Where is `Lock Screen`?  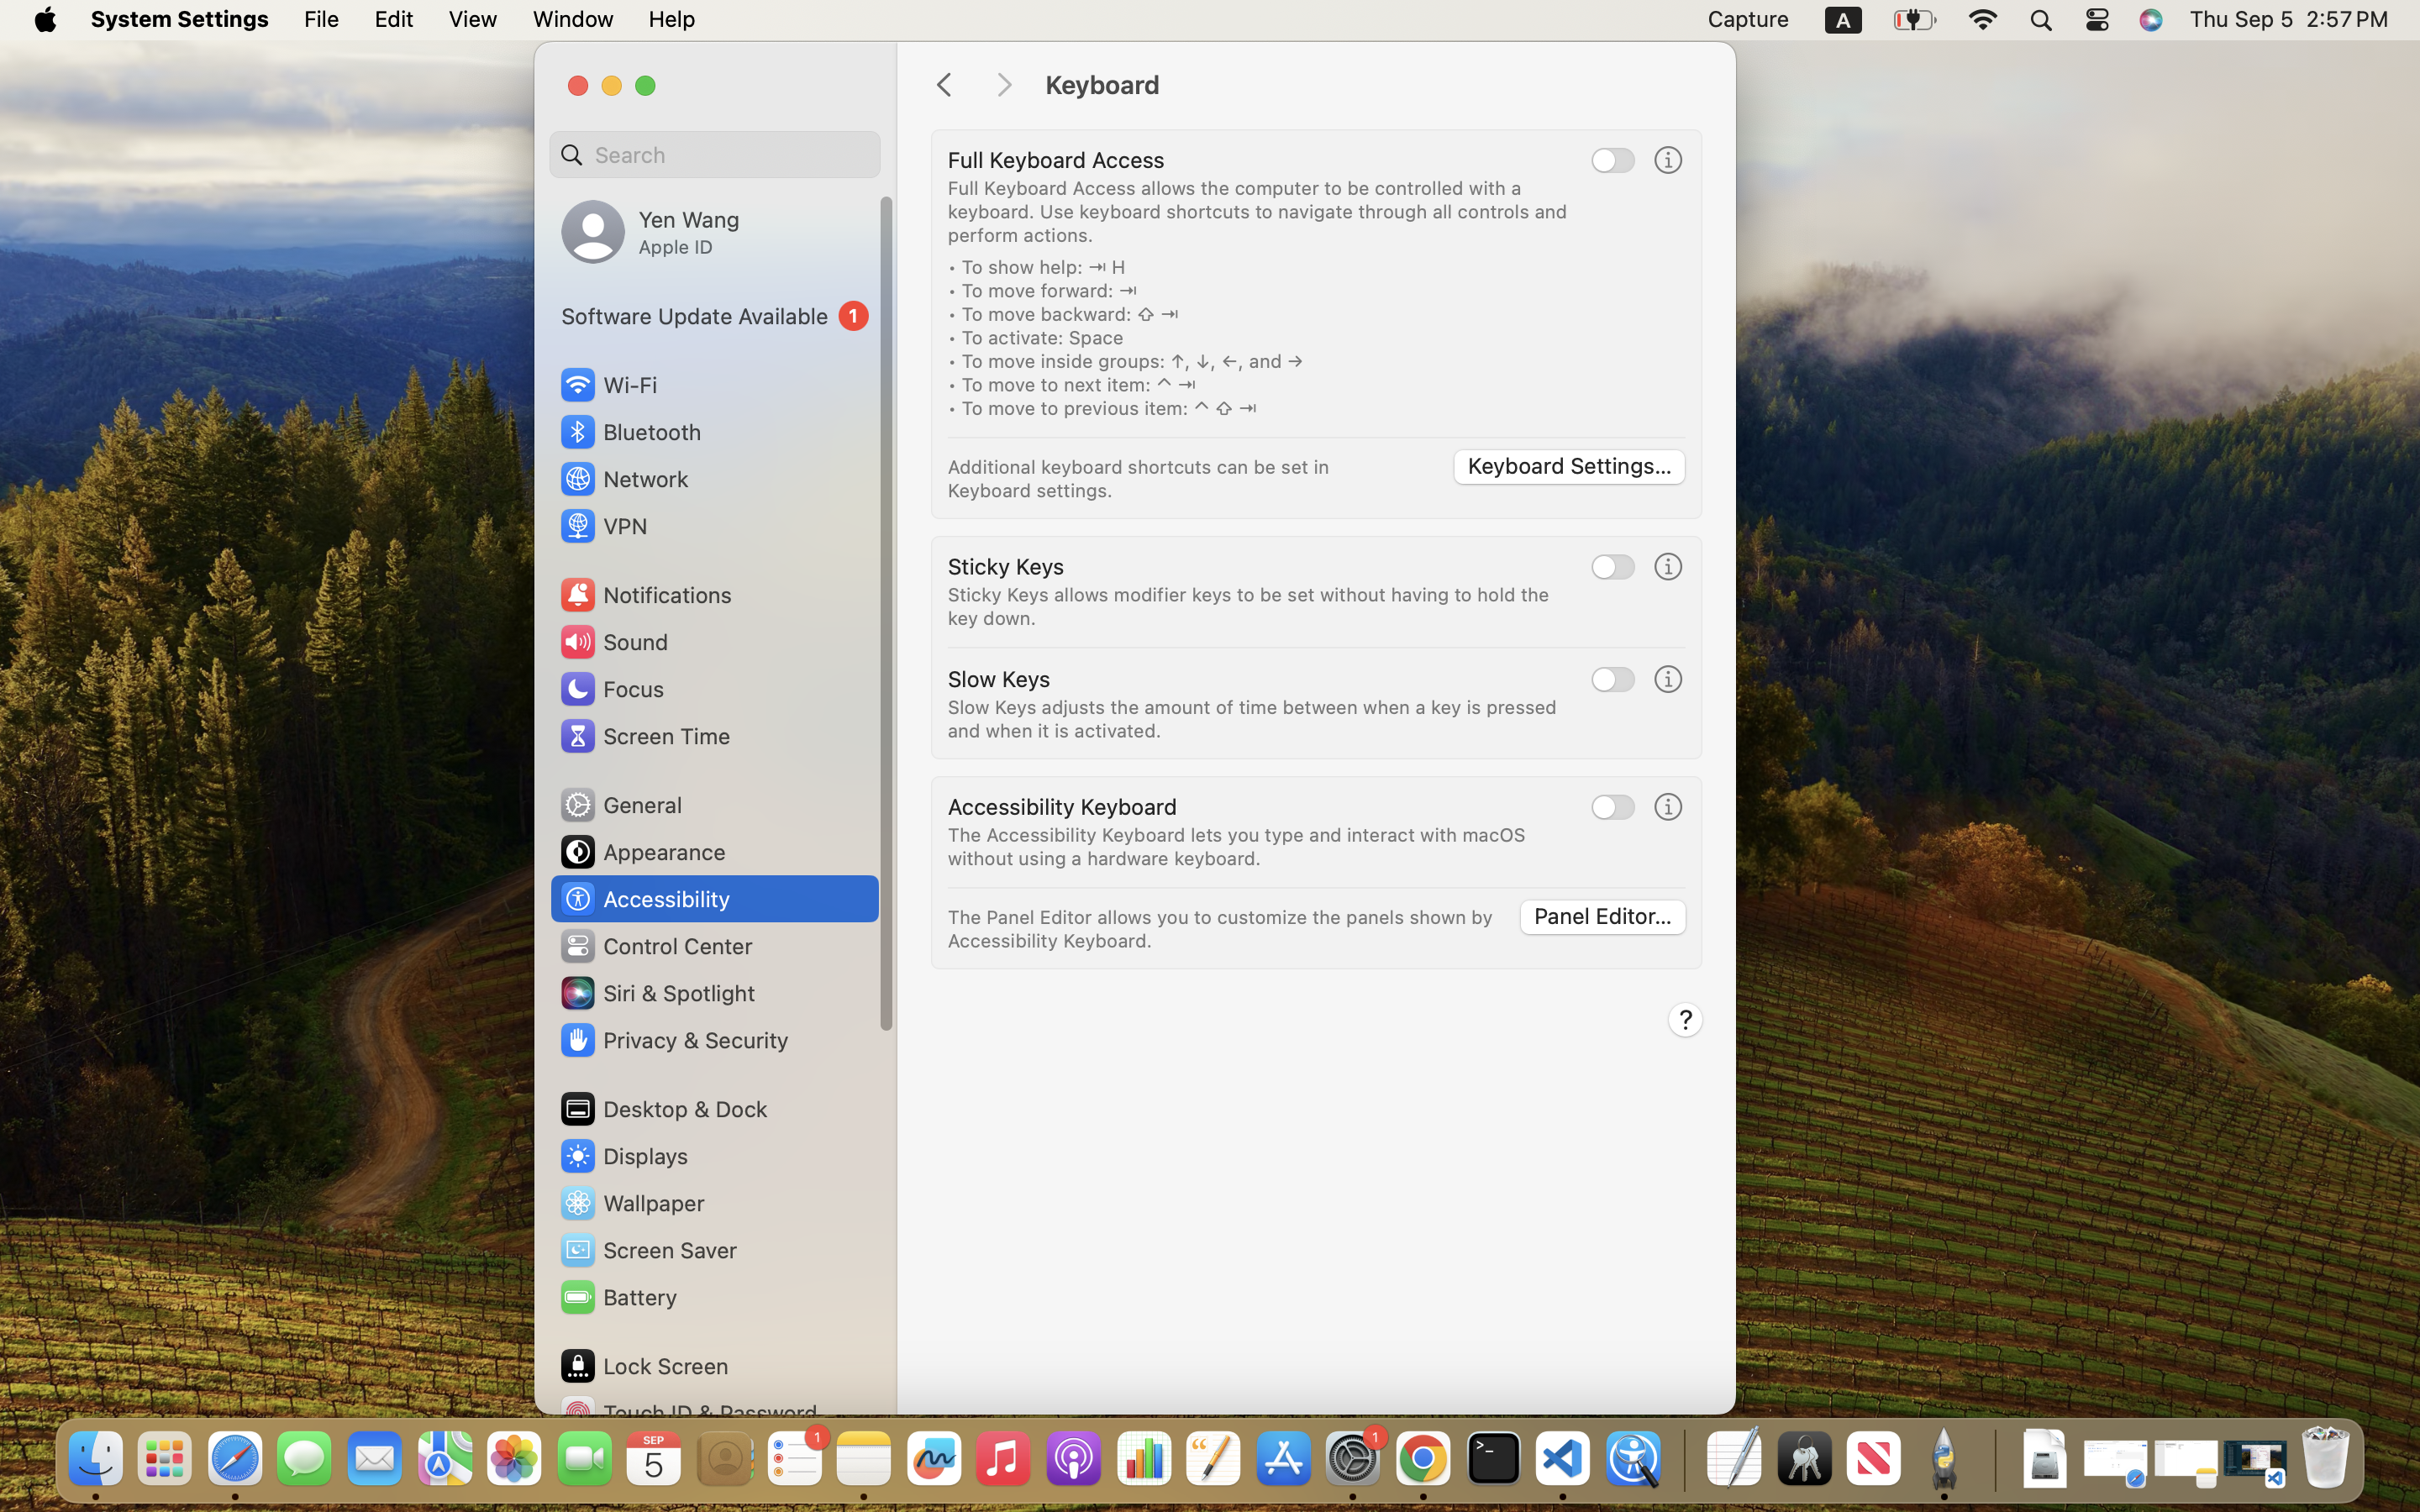
Lock Screen is located at coordinates (644, 1366).